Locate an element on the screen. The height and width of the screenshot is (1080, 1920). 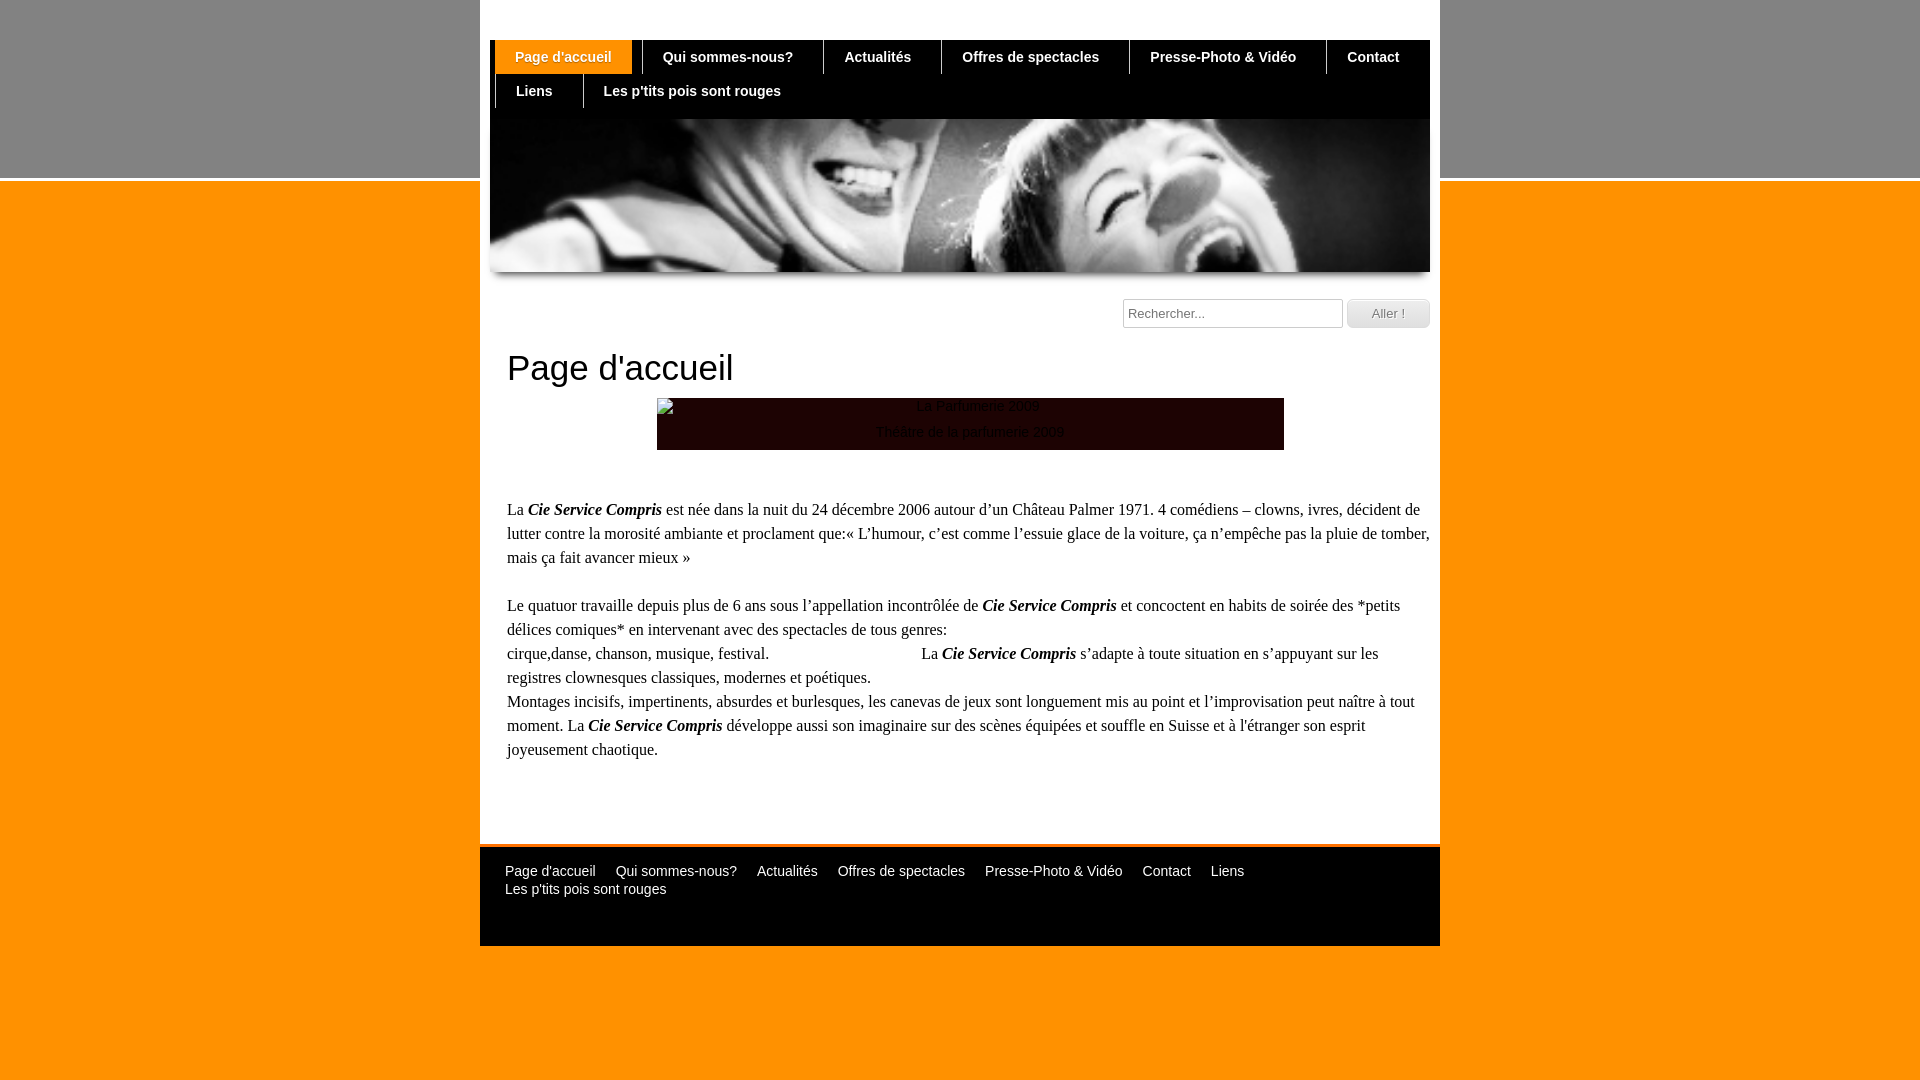
Les p'tits pois sont rouges is located at coordinates (585, 889).